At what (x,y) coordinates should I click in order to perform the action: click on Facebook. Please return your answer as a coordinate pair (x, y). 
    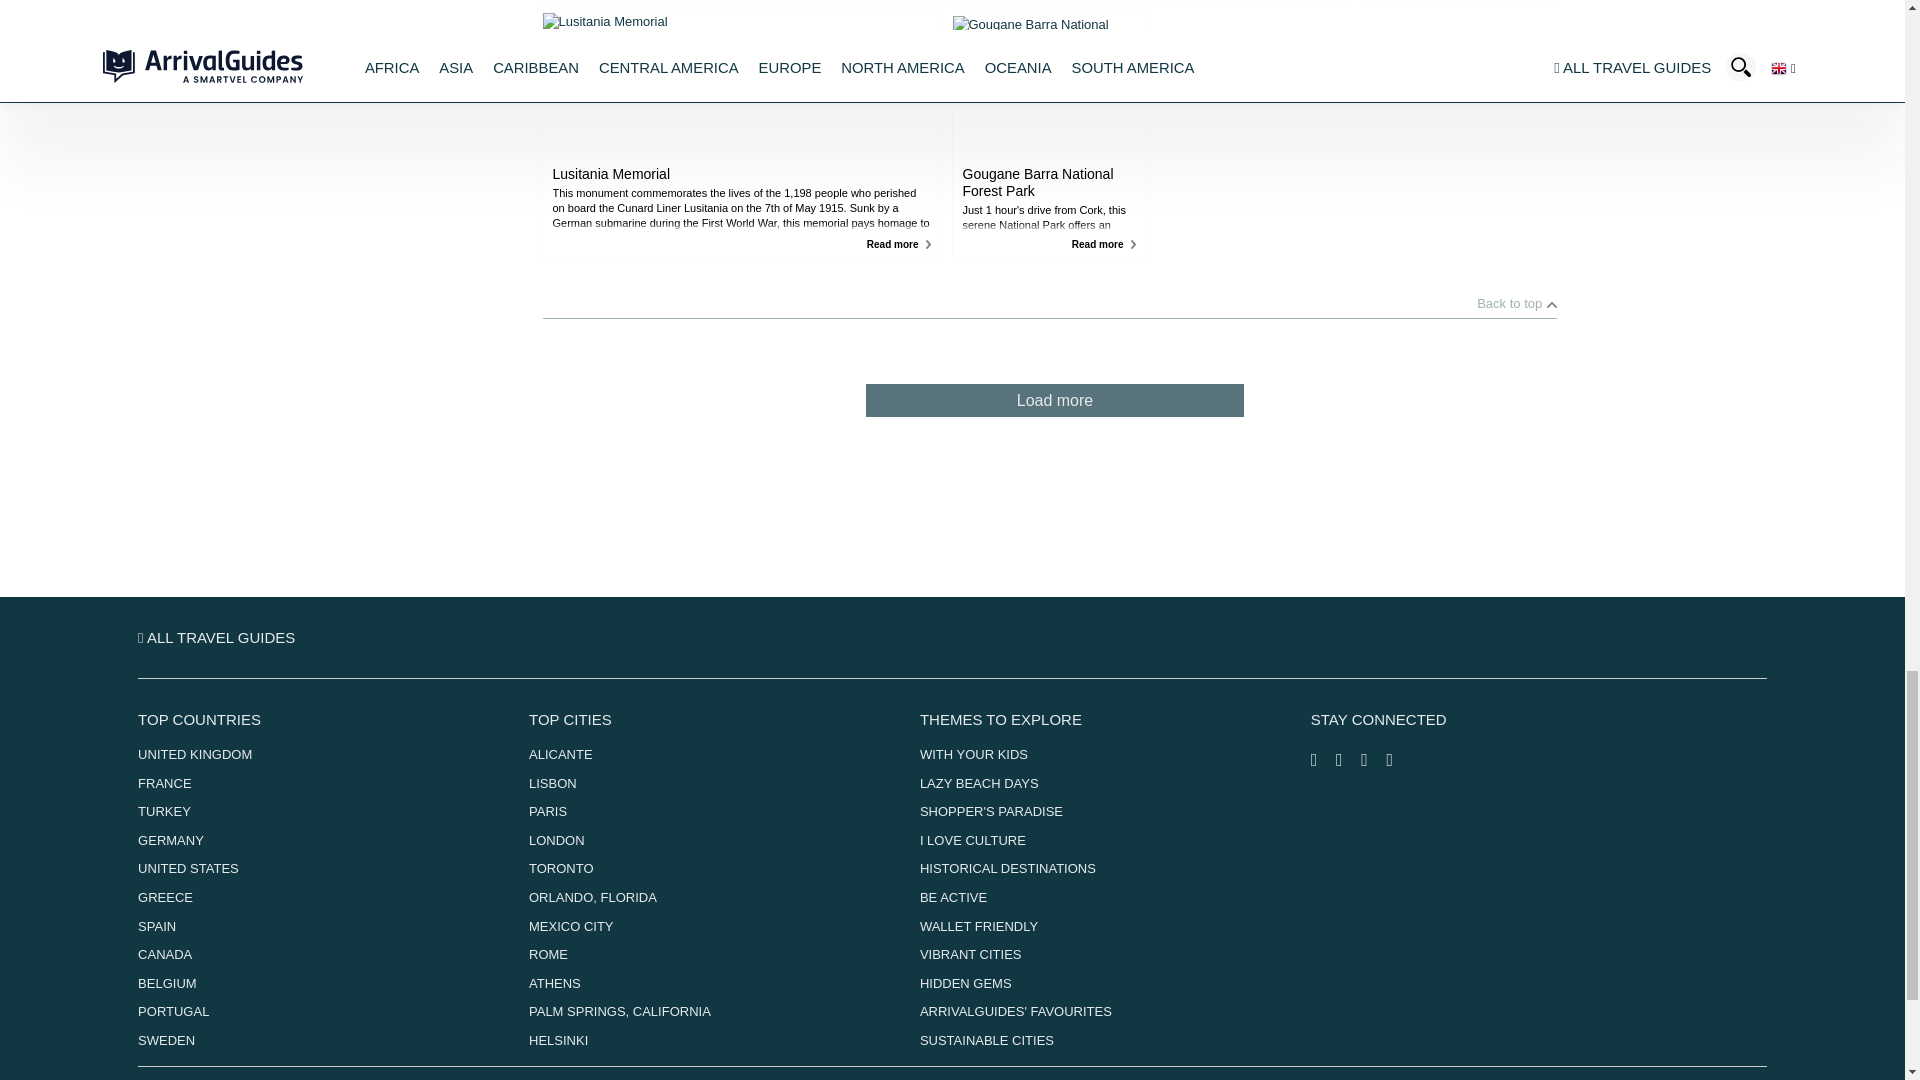
    Looking at the image, I should click on (1324, 760).